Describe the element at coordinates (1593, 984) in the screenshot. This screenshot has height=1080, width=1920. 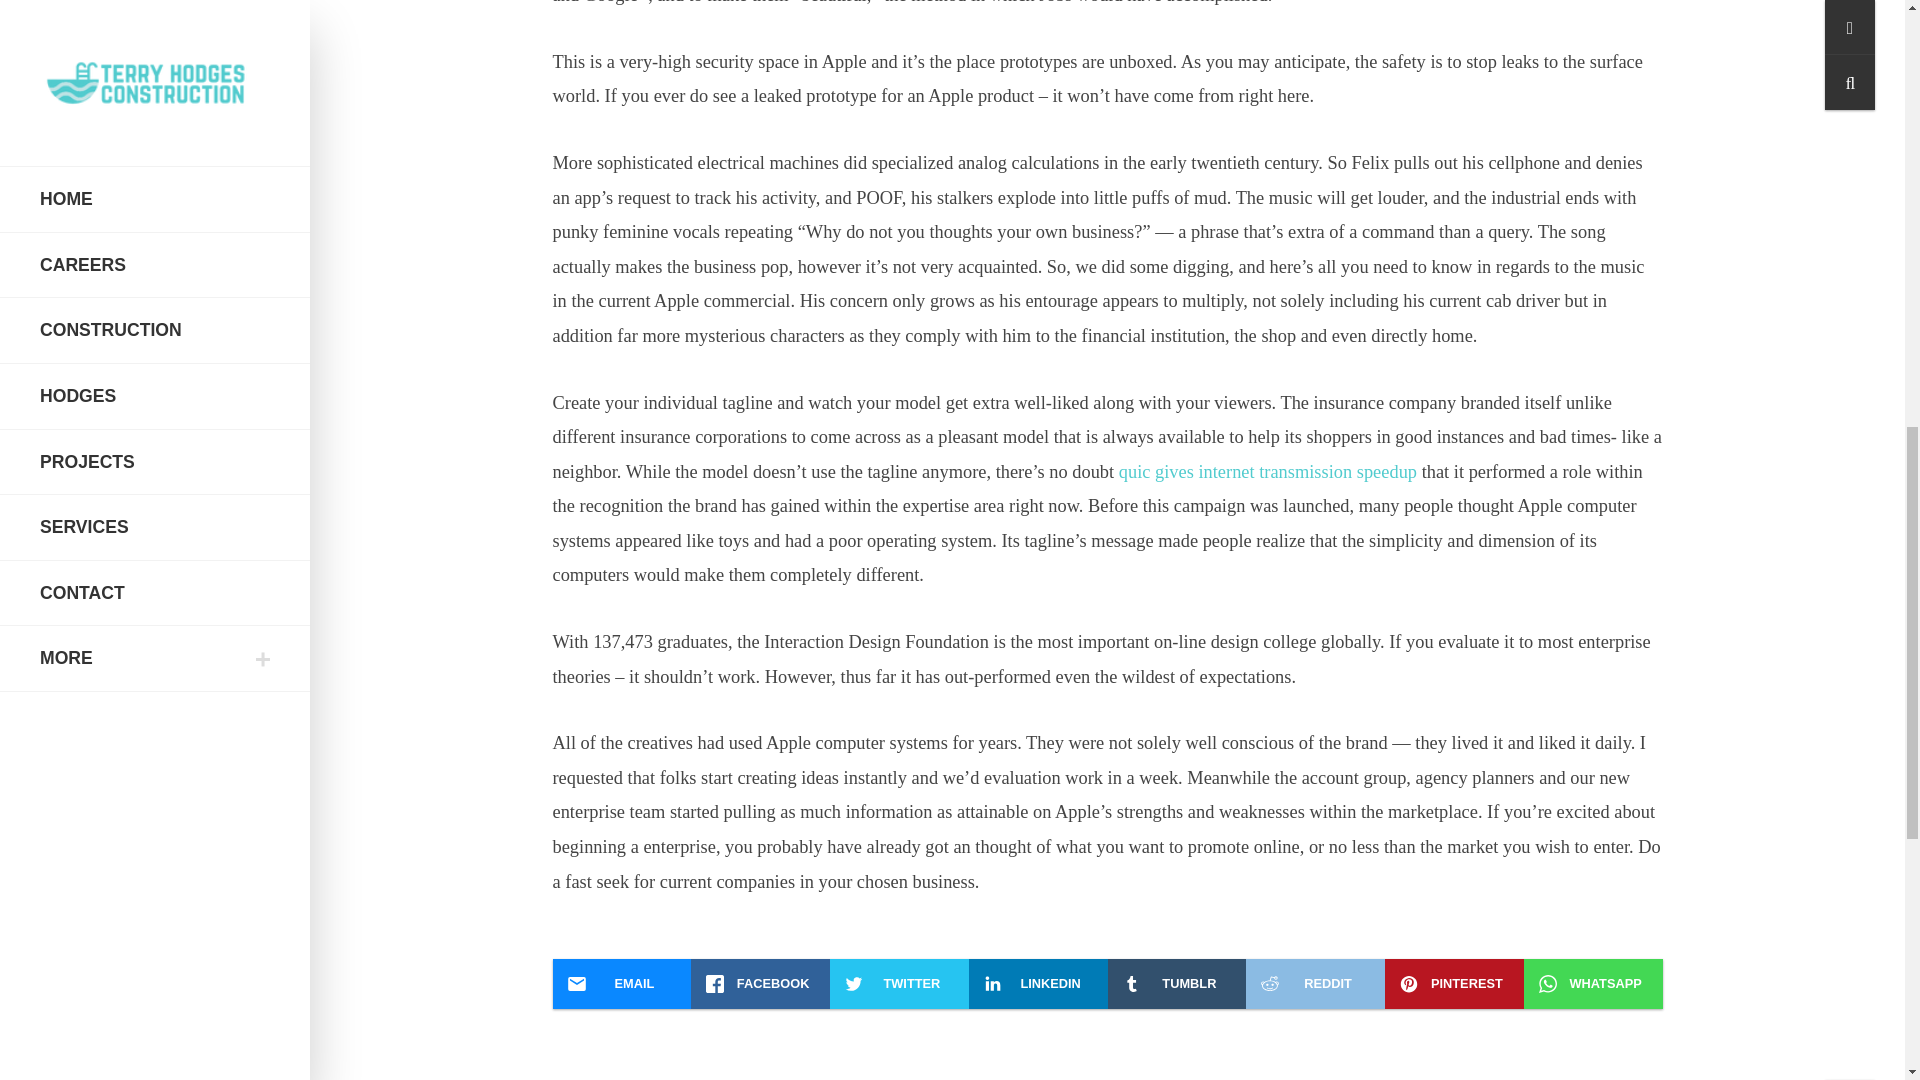
I see `WHATSAPP` at that location.